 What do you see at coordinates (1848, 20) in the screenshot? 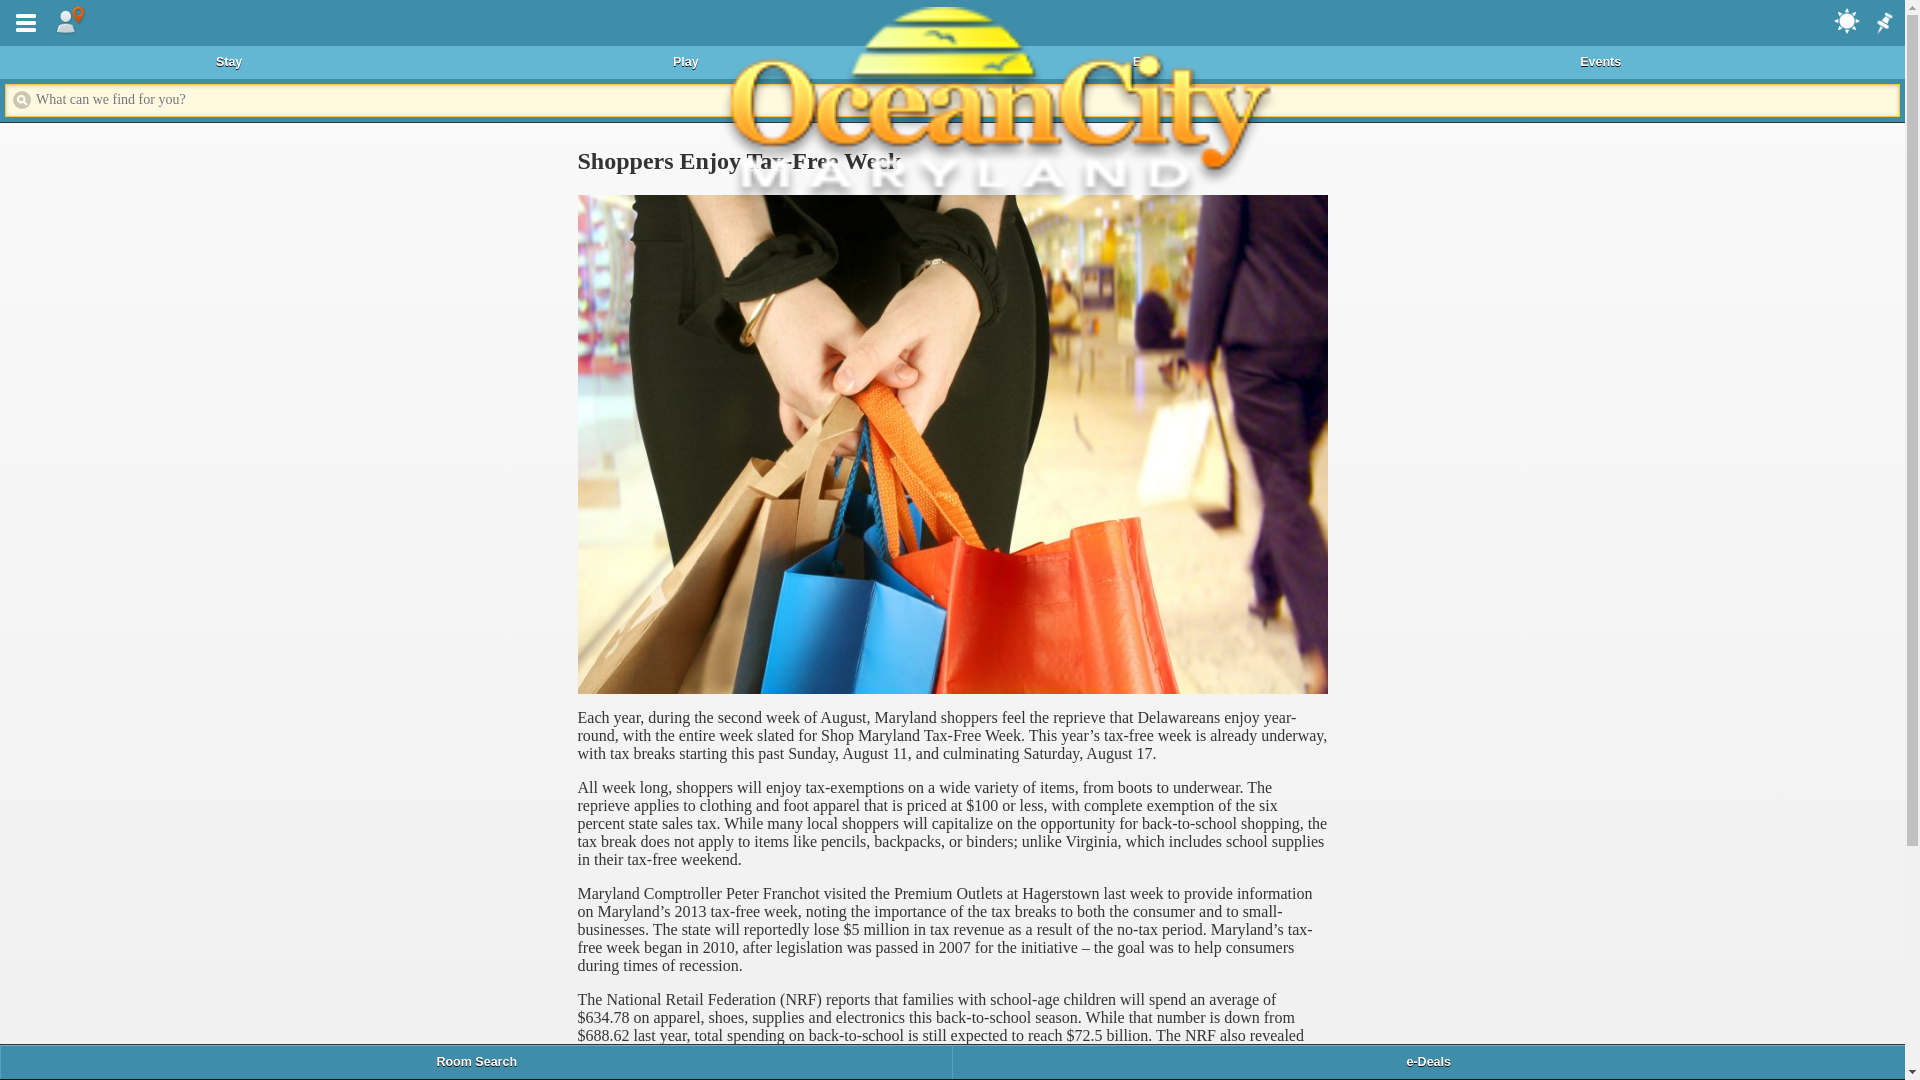
I see `weather` at bounding box center [1848, 20].